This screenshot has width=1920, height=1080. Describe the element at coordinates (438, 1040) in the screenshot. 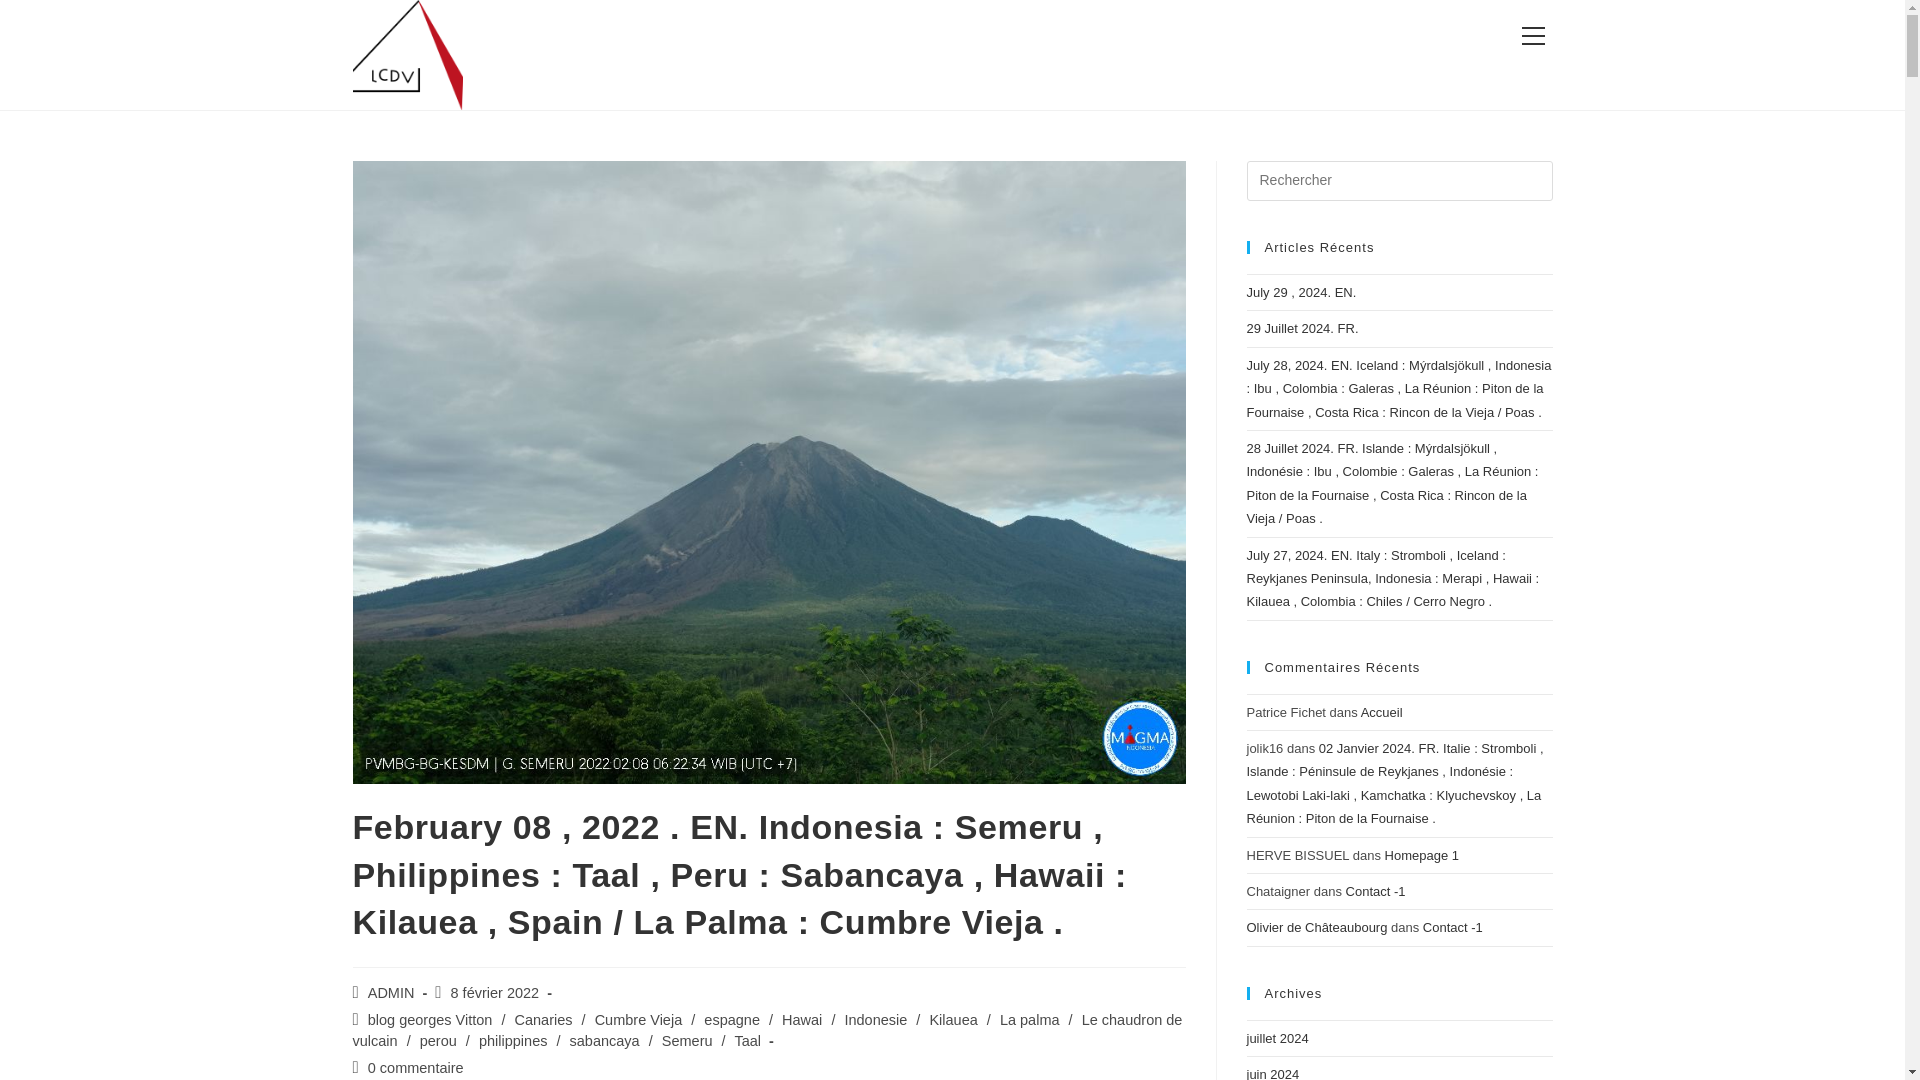

I see `perou` at that location.